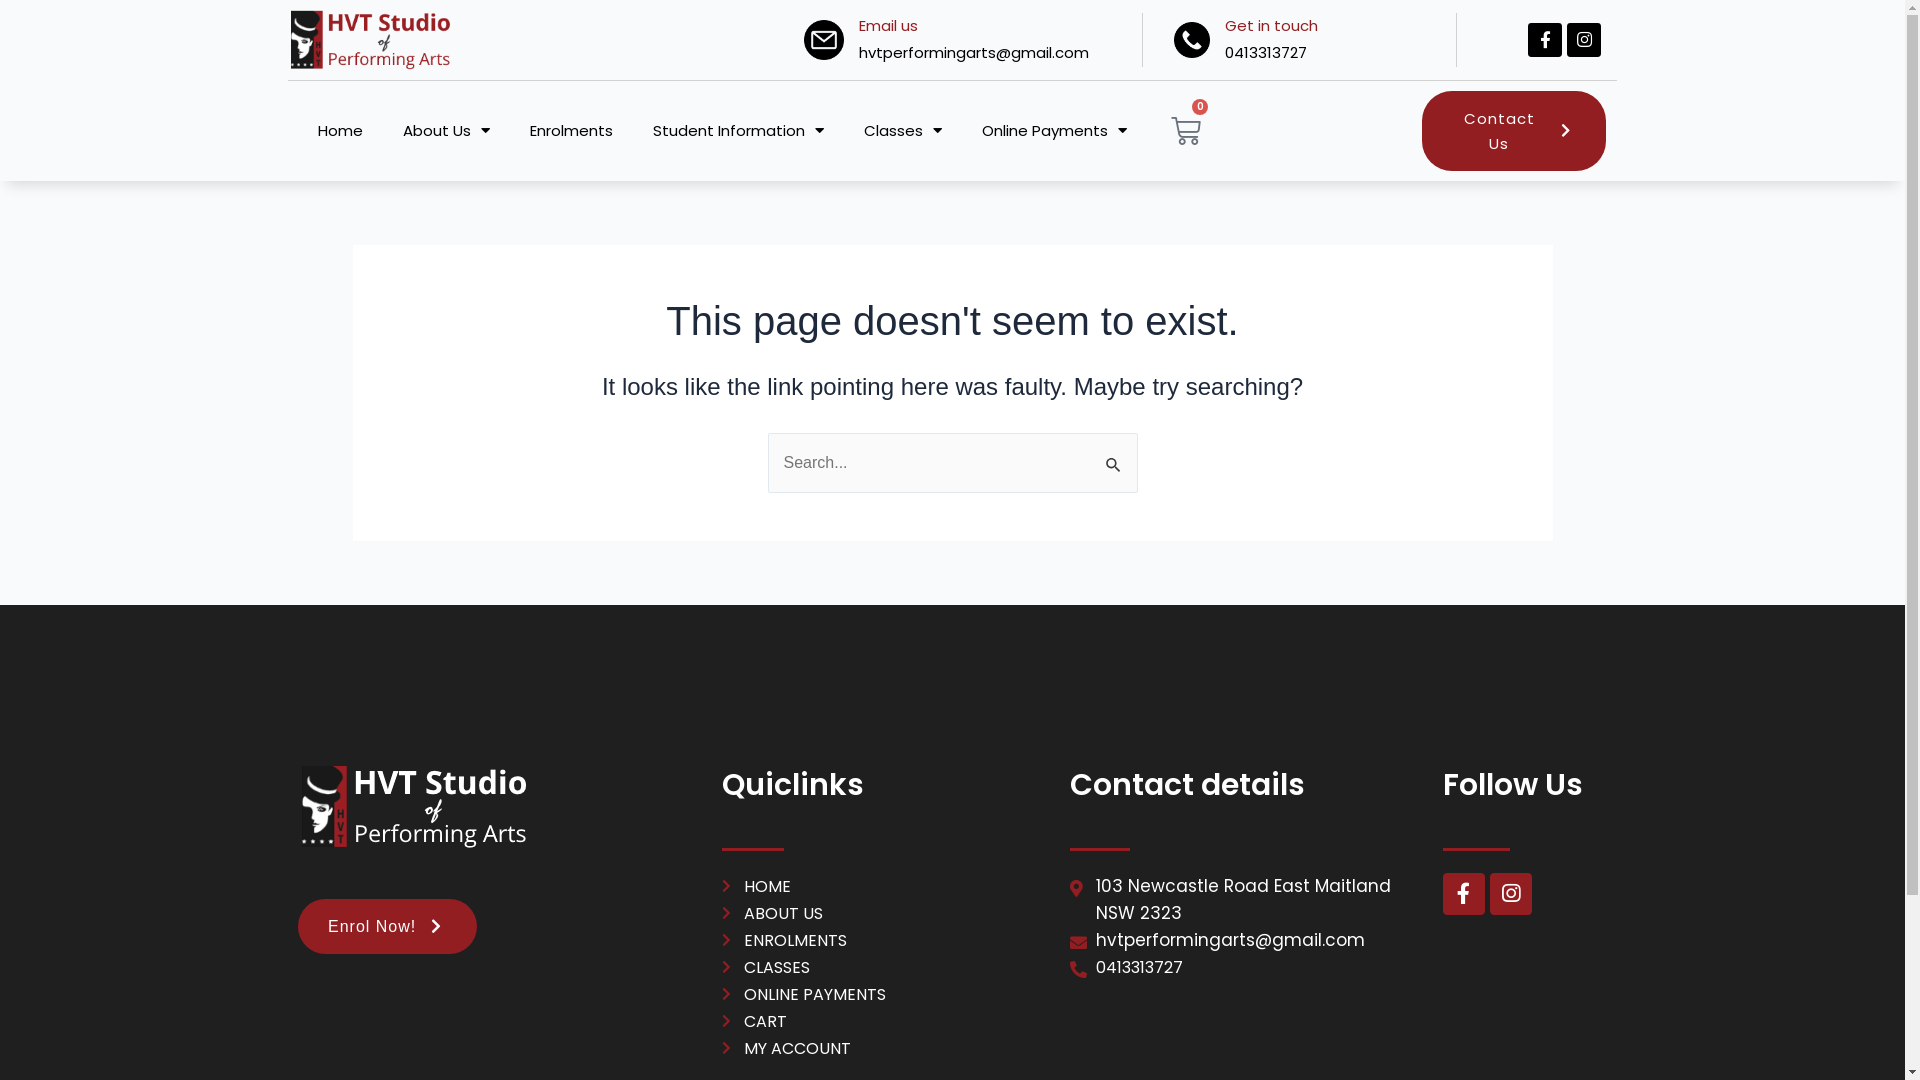 Image resolution: width=1920 pixels, height=1080 pixels. What do you see at coordinates (340, 130) in the screenshot?
I see `Home` at bounding box center [340, 130].